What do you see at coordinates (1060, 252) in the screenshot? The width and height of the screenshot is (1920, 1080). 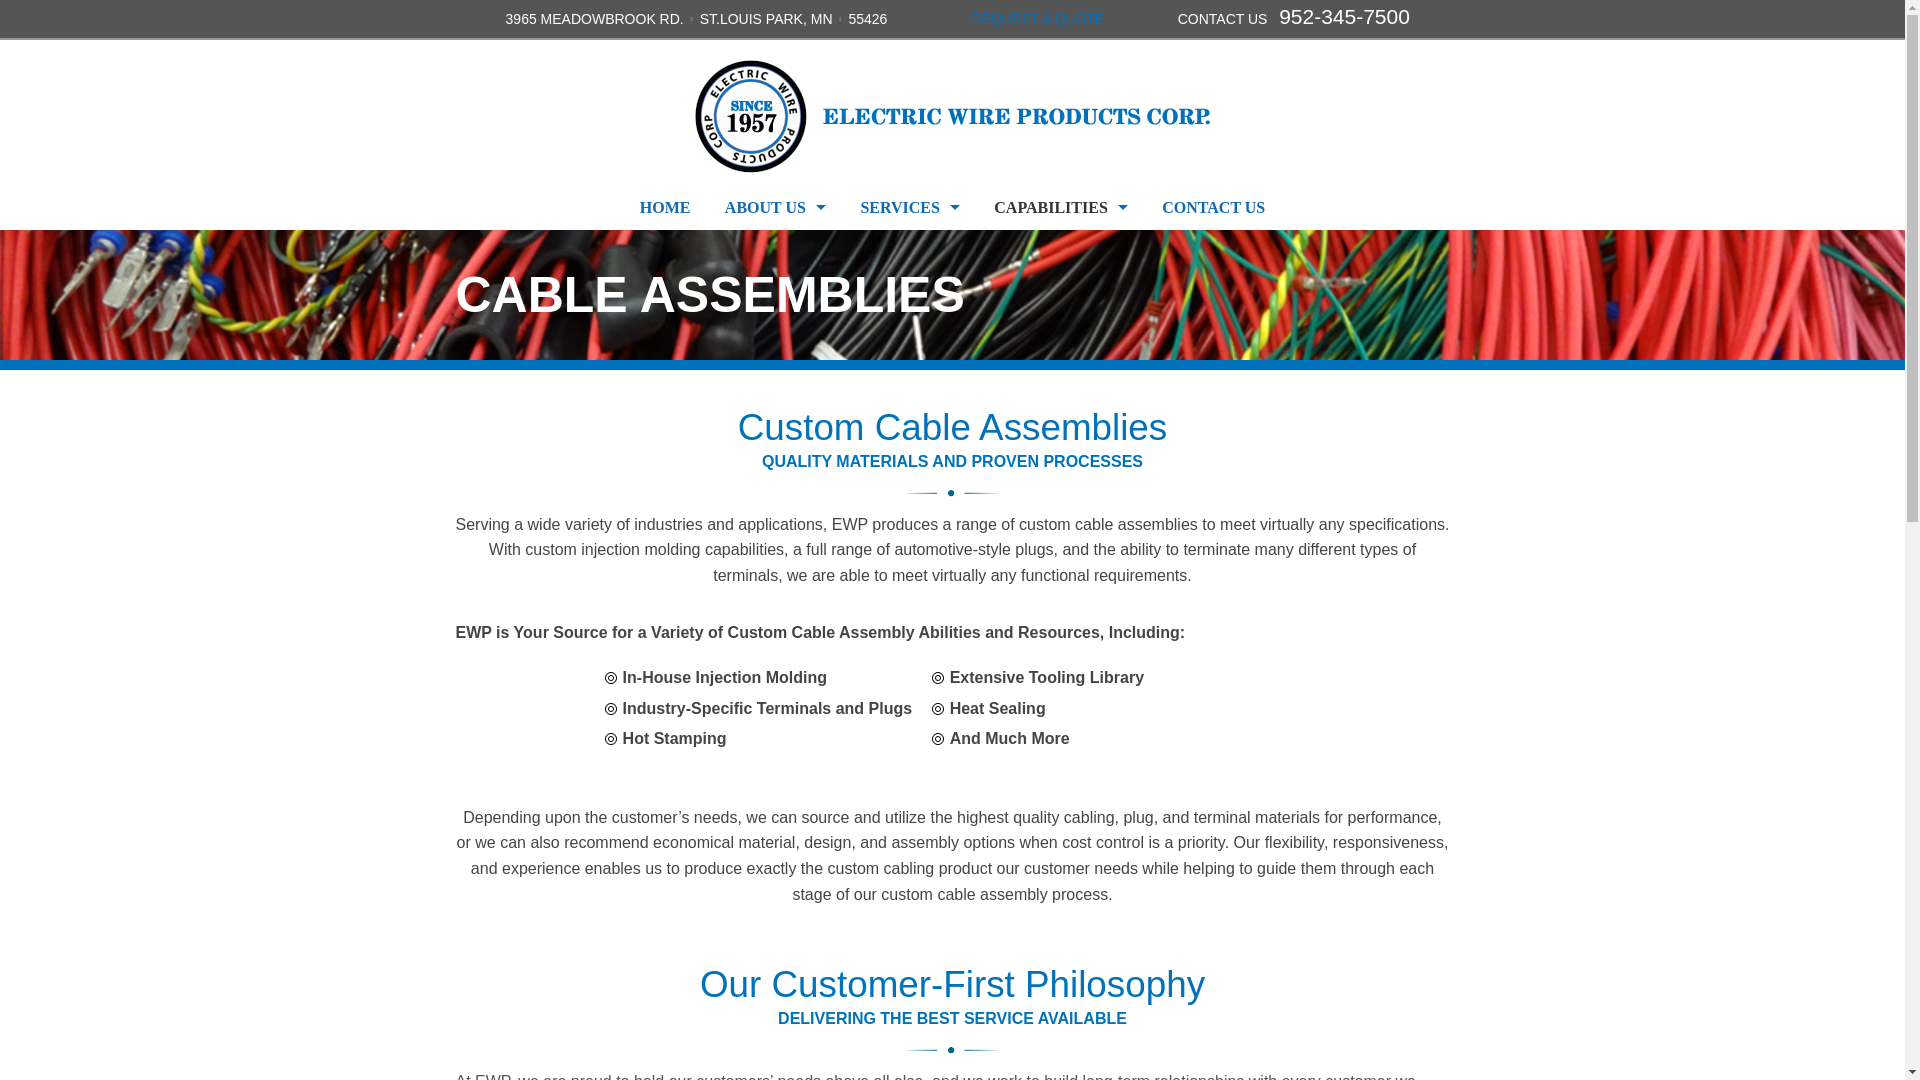 I see `WIRE HARNESSES` at bounding box center [1060, 252].